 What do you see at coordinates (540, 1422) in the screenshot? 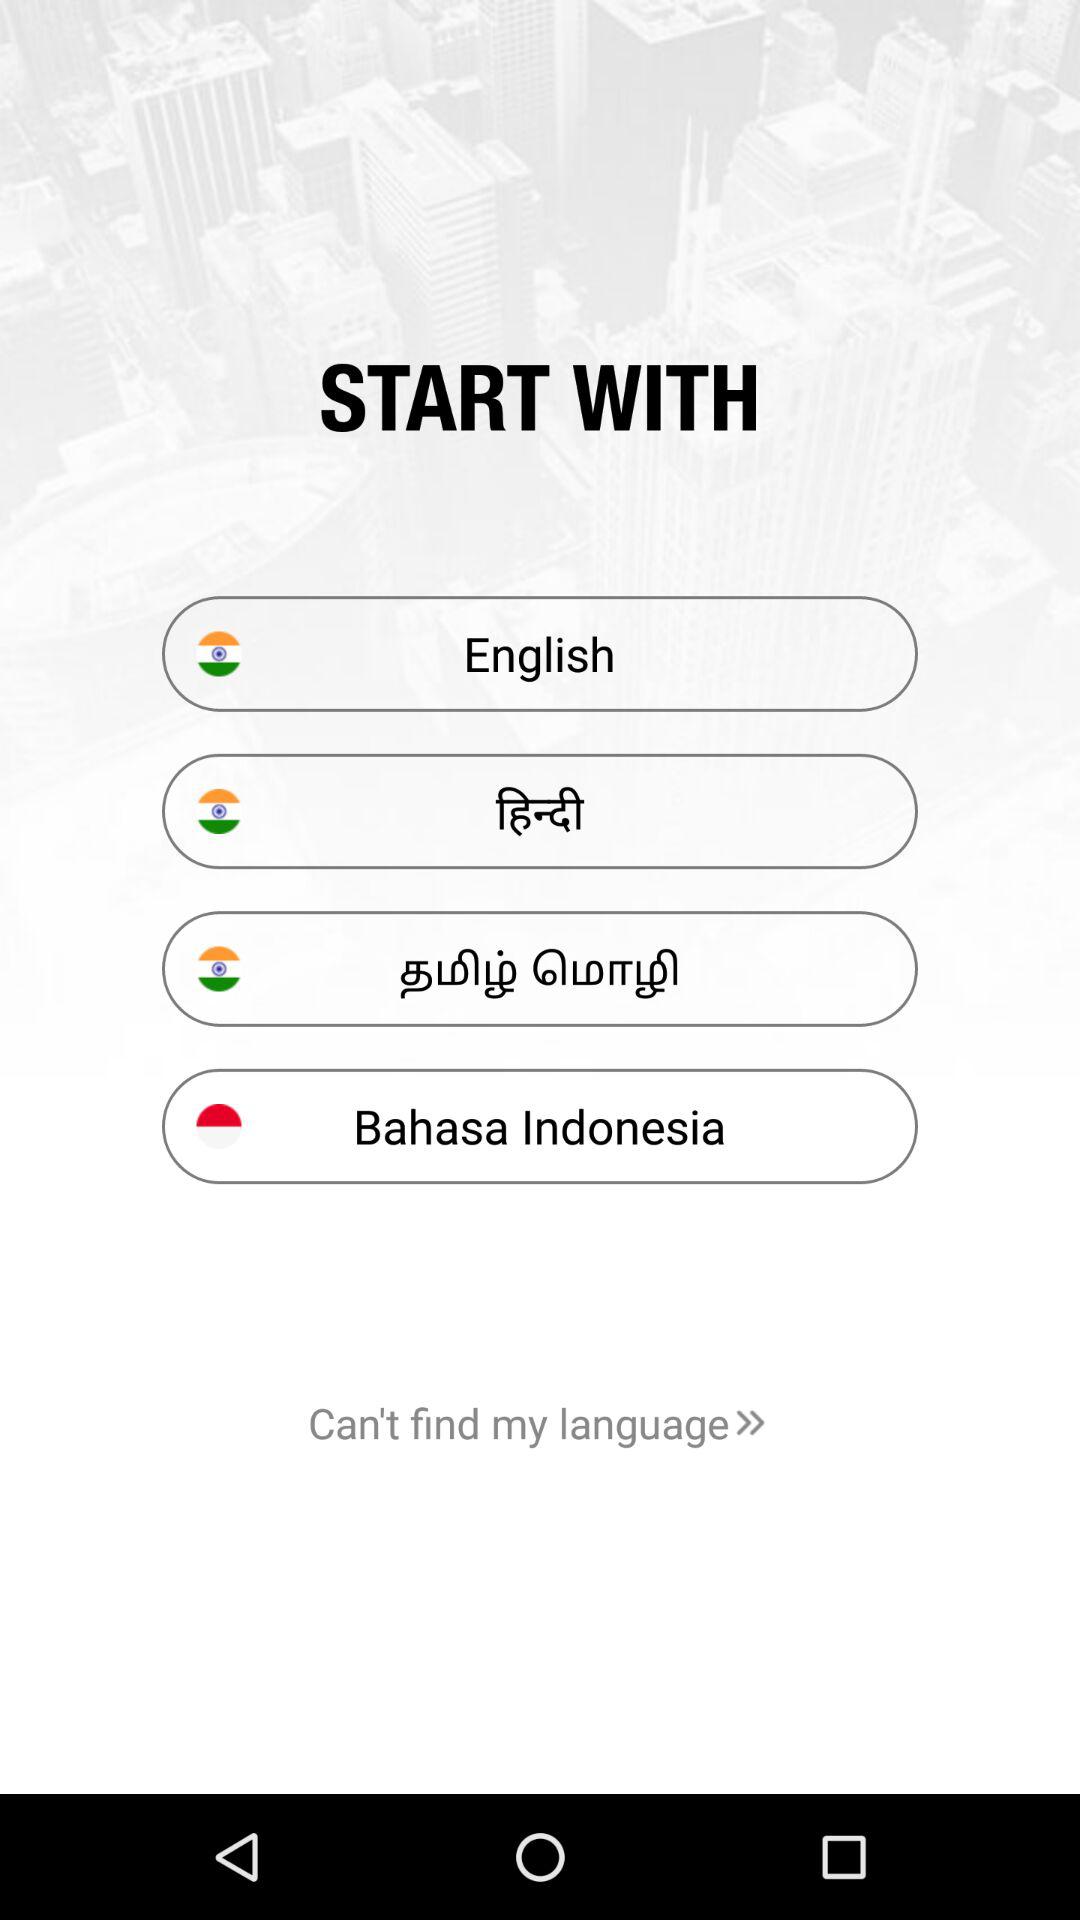
I see `flip until the can t find` at bounding box center [540, 1422].